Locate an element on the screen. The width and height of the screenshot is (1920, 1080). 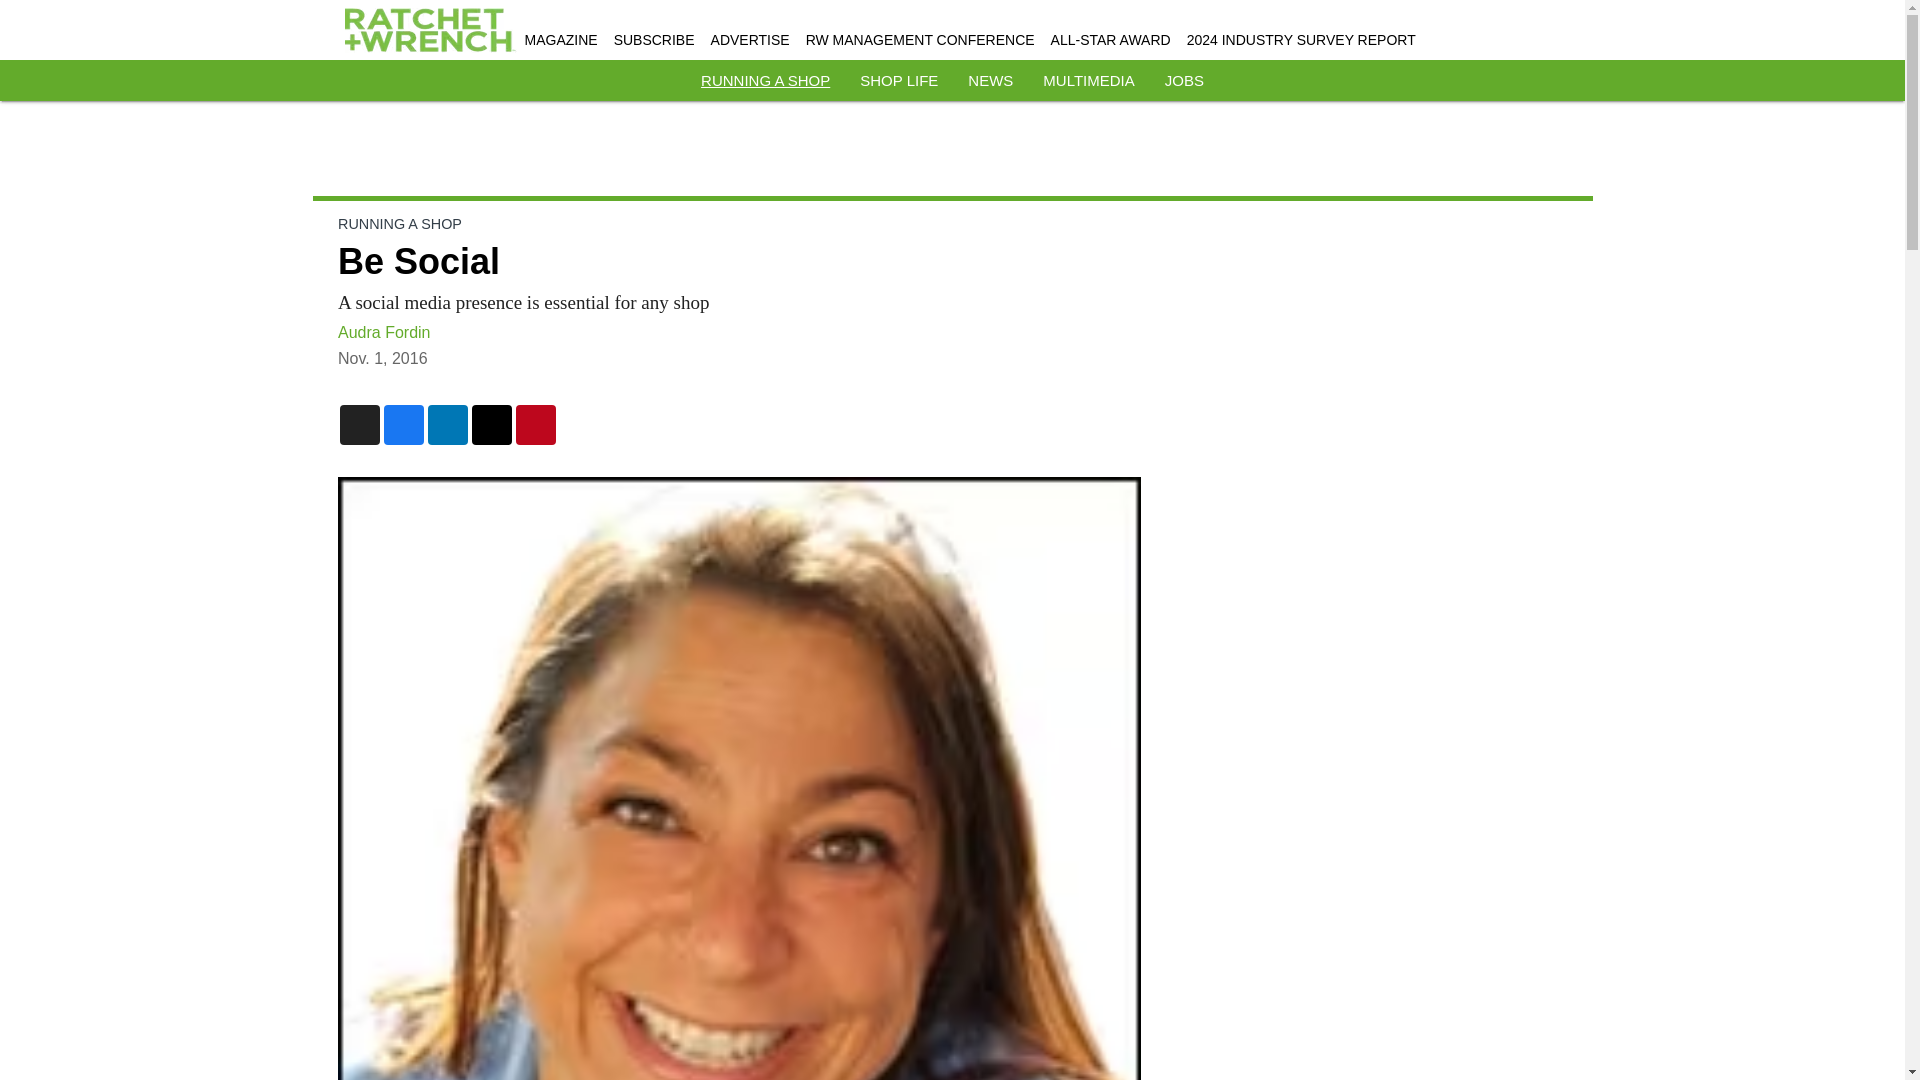
MAGAZINE is located at coordinates (560, 40).